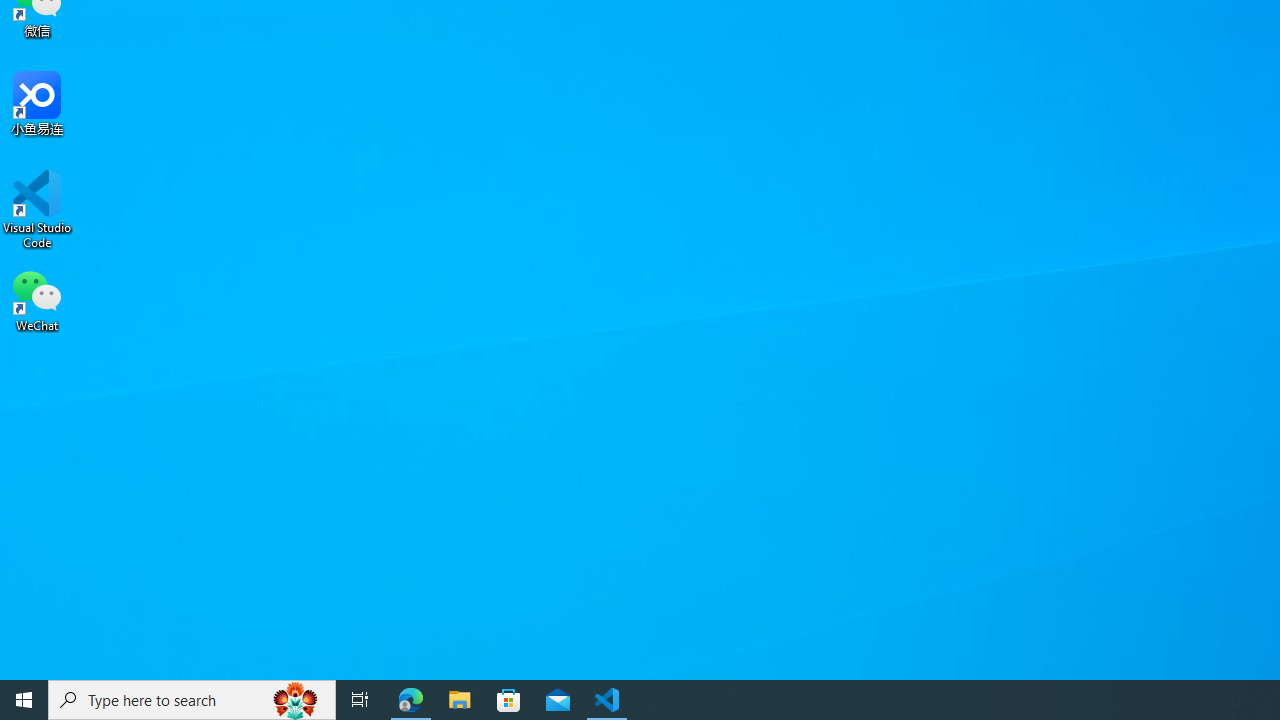 This screenshot has height=720, width=1280. Describe the element at coordinates (296, 700) in the screenshot. I see `Search highlights icon opens search home window` at that location.